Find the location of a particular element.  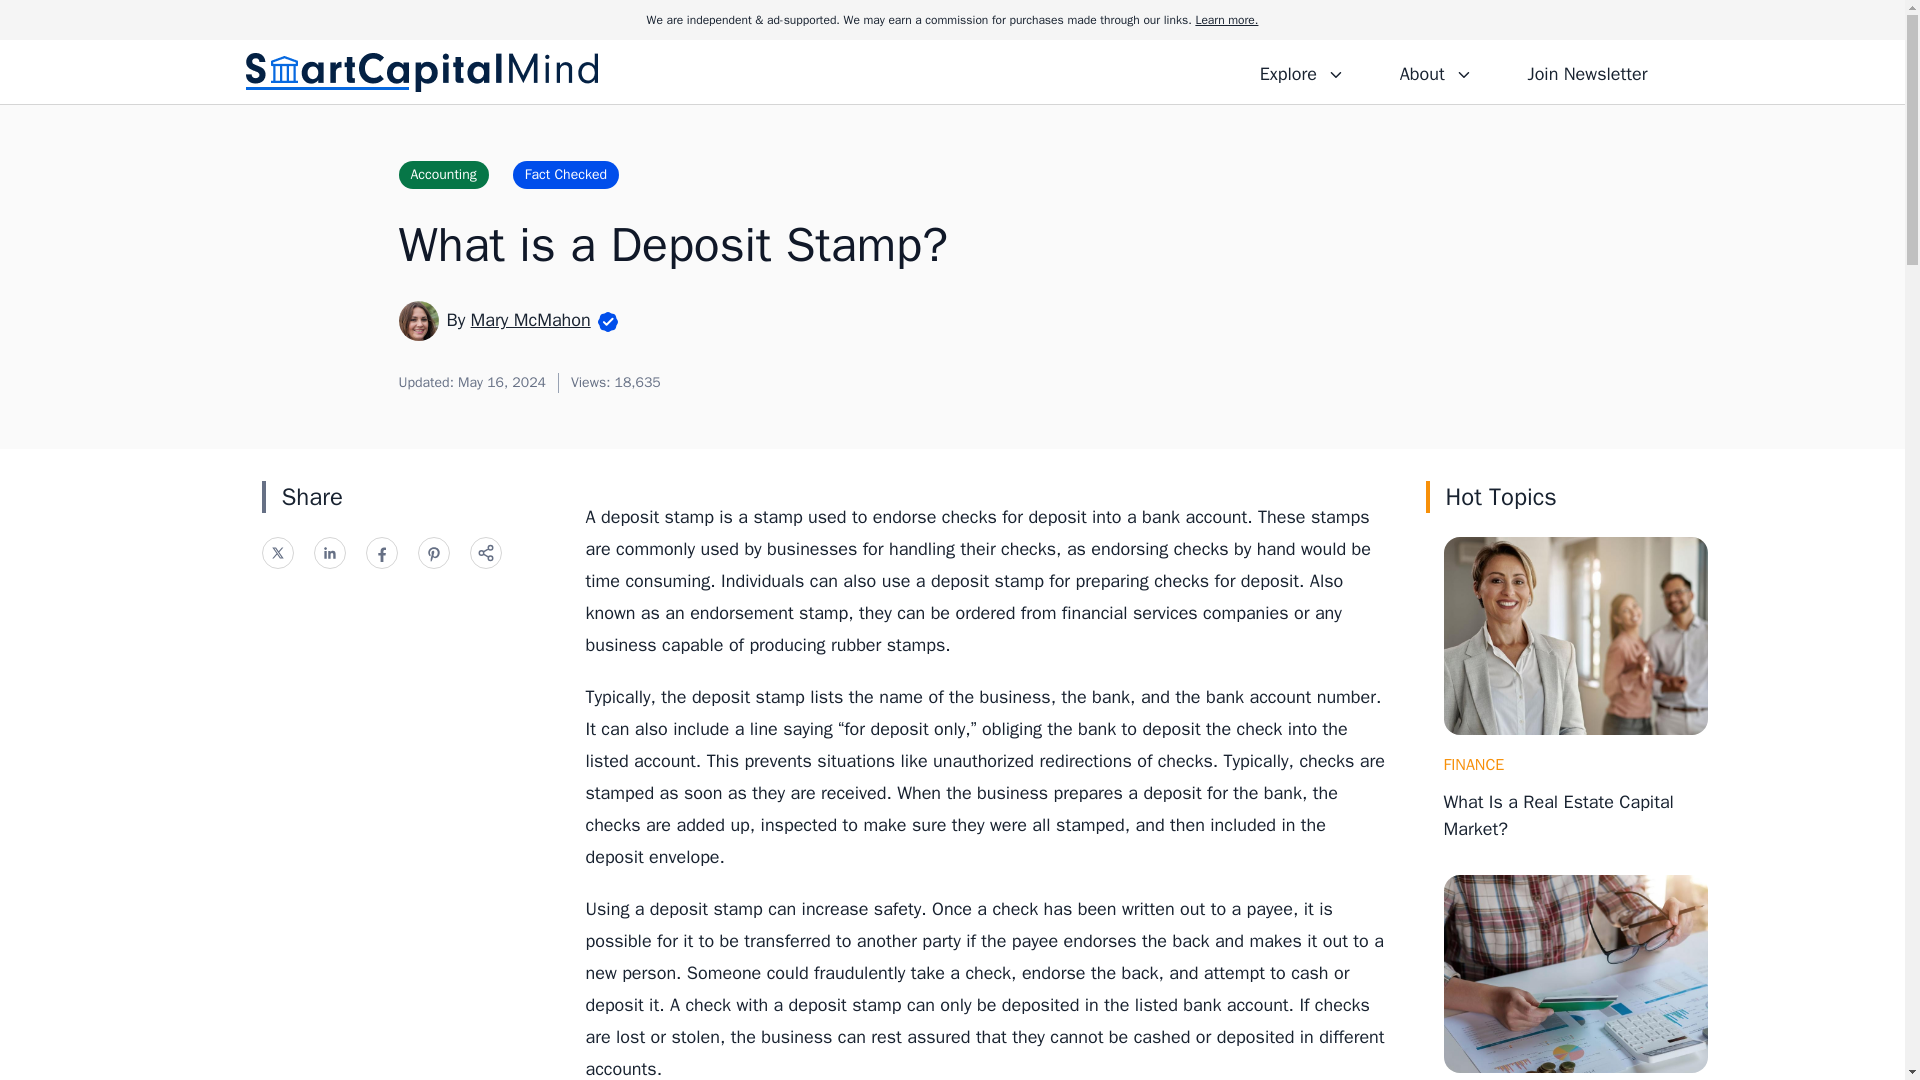

Explore is located at coordinates (1302, 71).